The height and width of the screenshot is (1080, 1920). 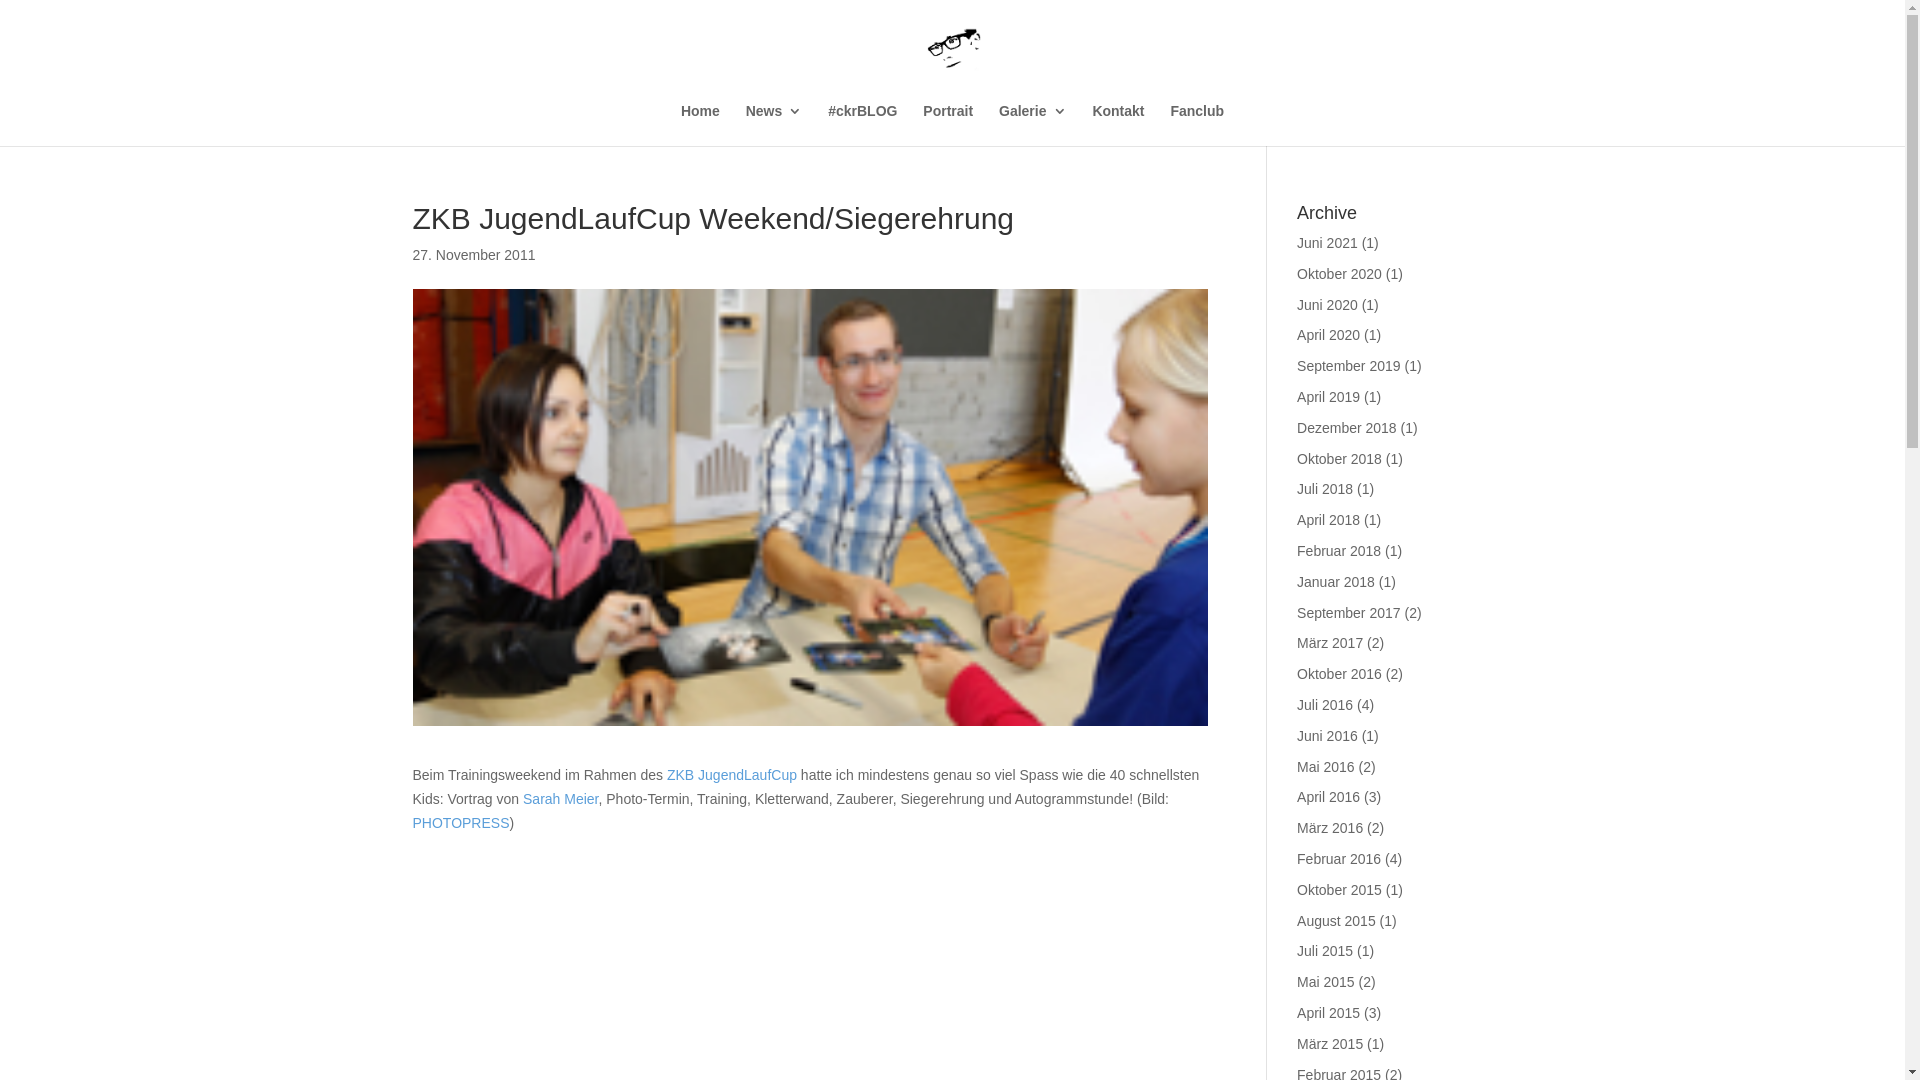 I want to click on Mai 2016, so click(x=1326, y=766).